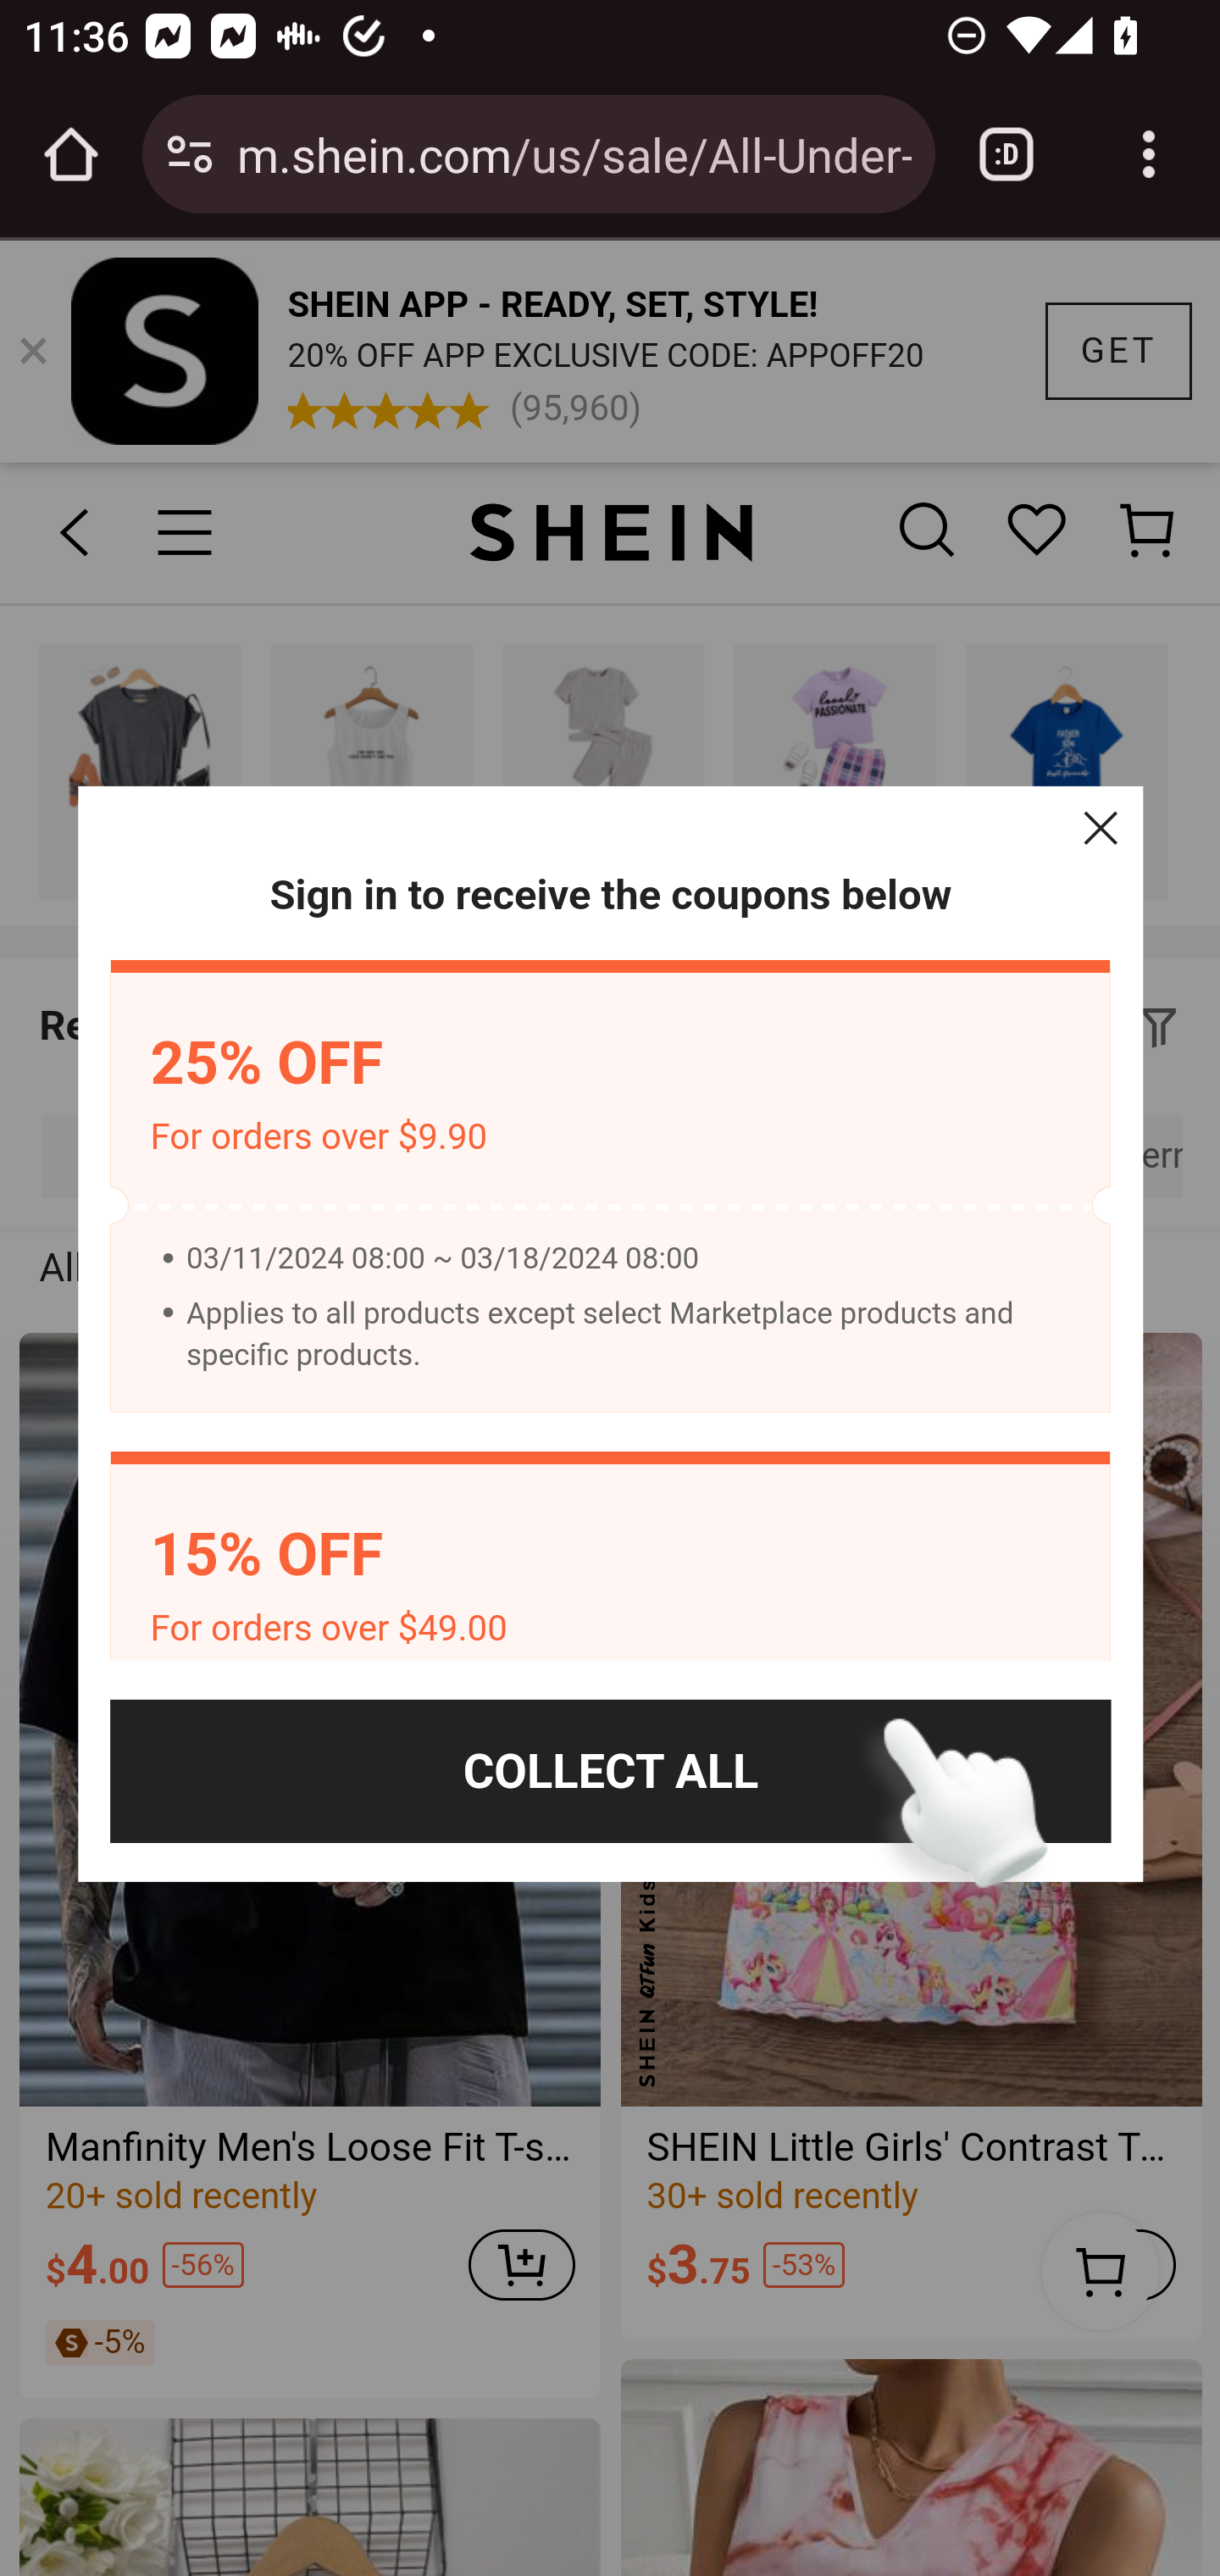 The height and width of the screenshot is (2576, 1220). Describe the element at coordinates (190, 154) in the screenshot. I see `Connection is secure` at that location.